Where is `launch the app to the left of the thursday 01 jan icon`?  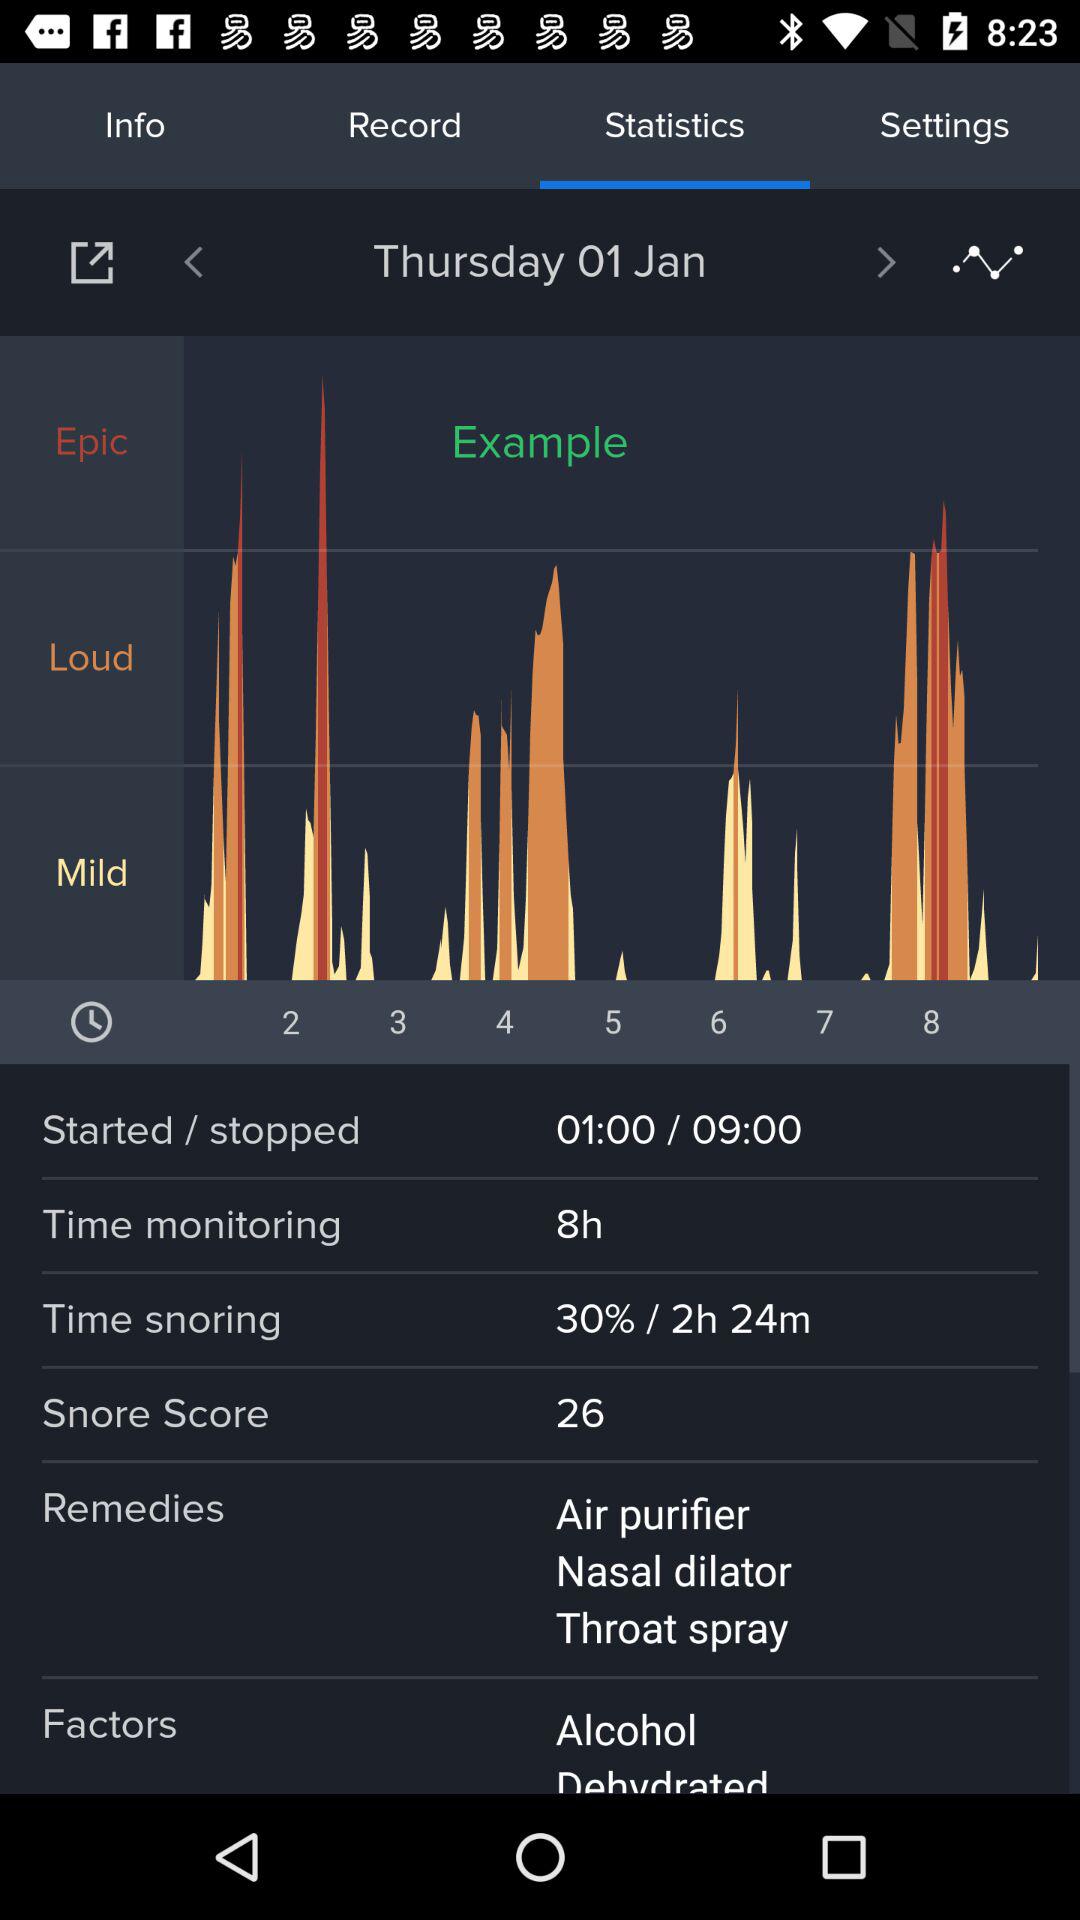
launch the app to the left of the thursday 01 jan icon is located at coordinates (245, 262).